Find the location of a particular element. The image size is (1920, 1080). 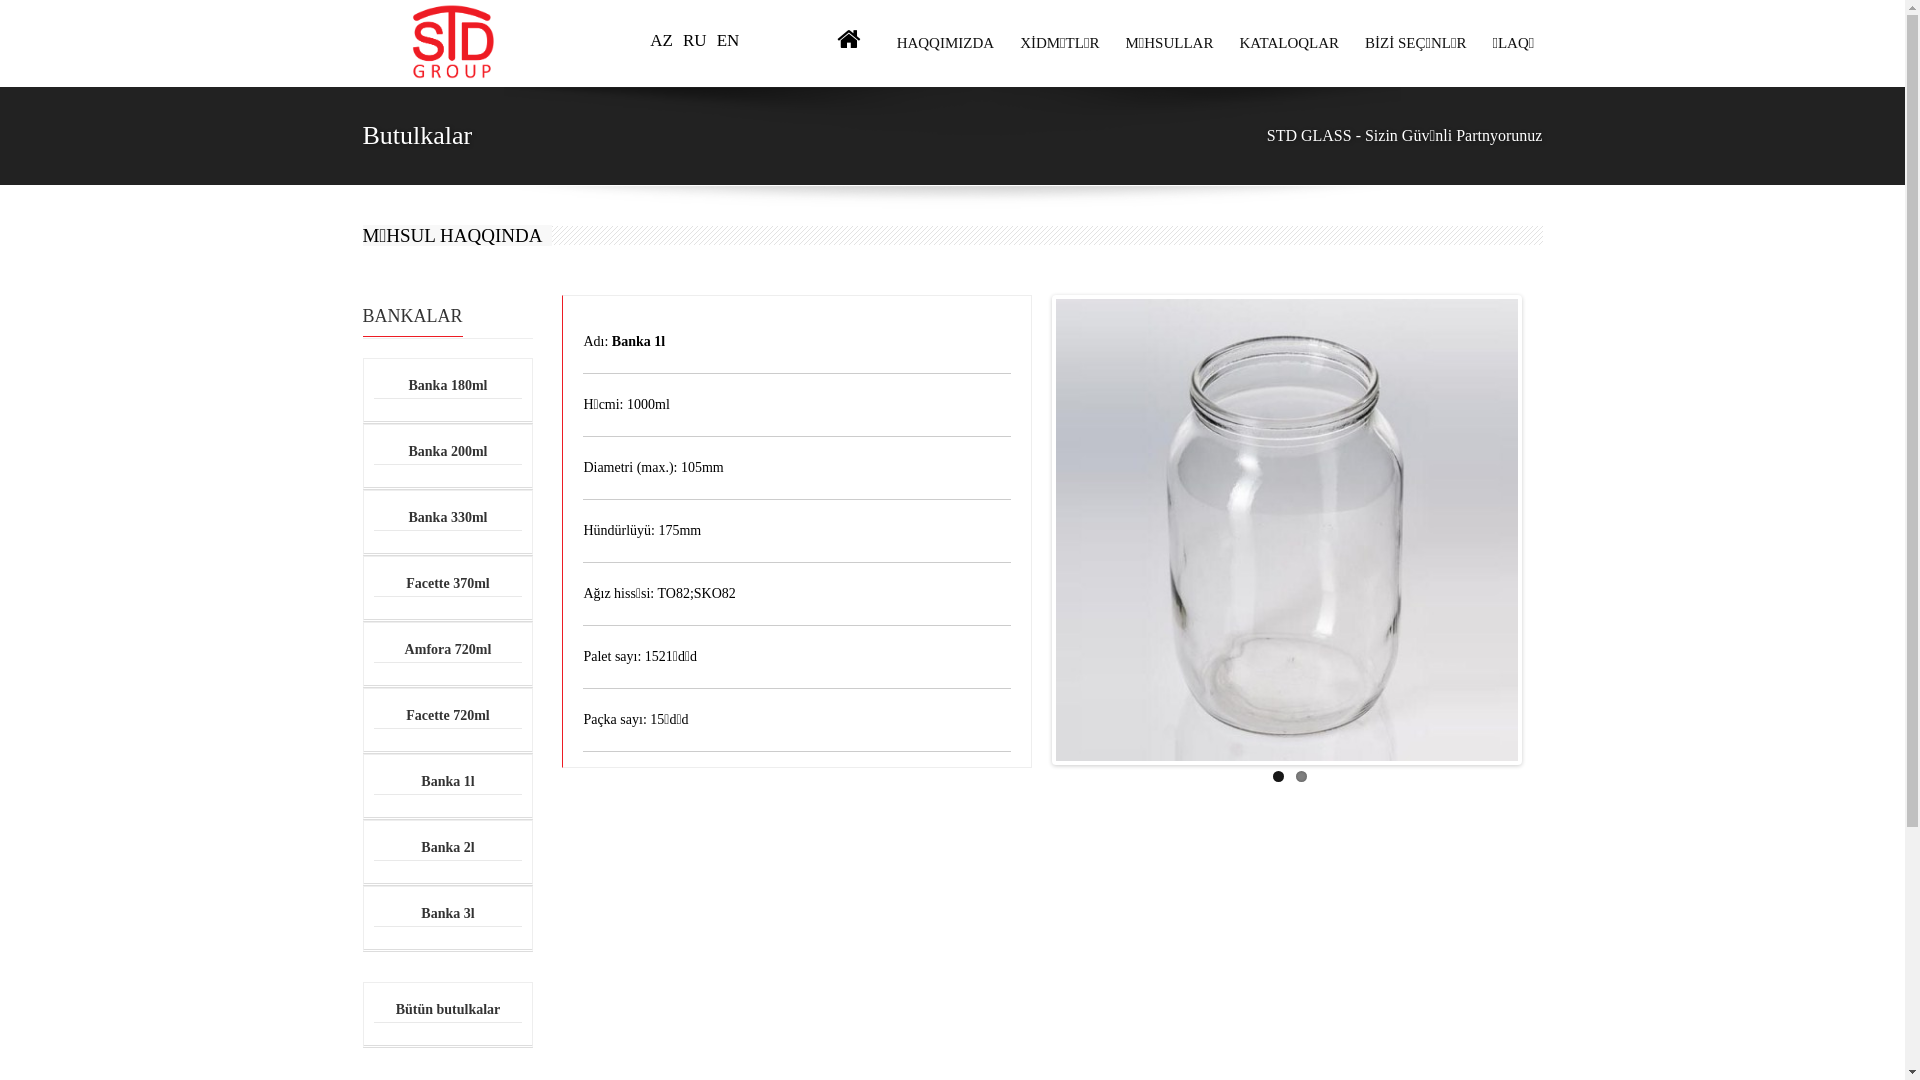

Facette 720ml is located at coordinates (448, 716).